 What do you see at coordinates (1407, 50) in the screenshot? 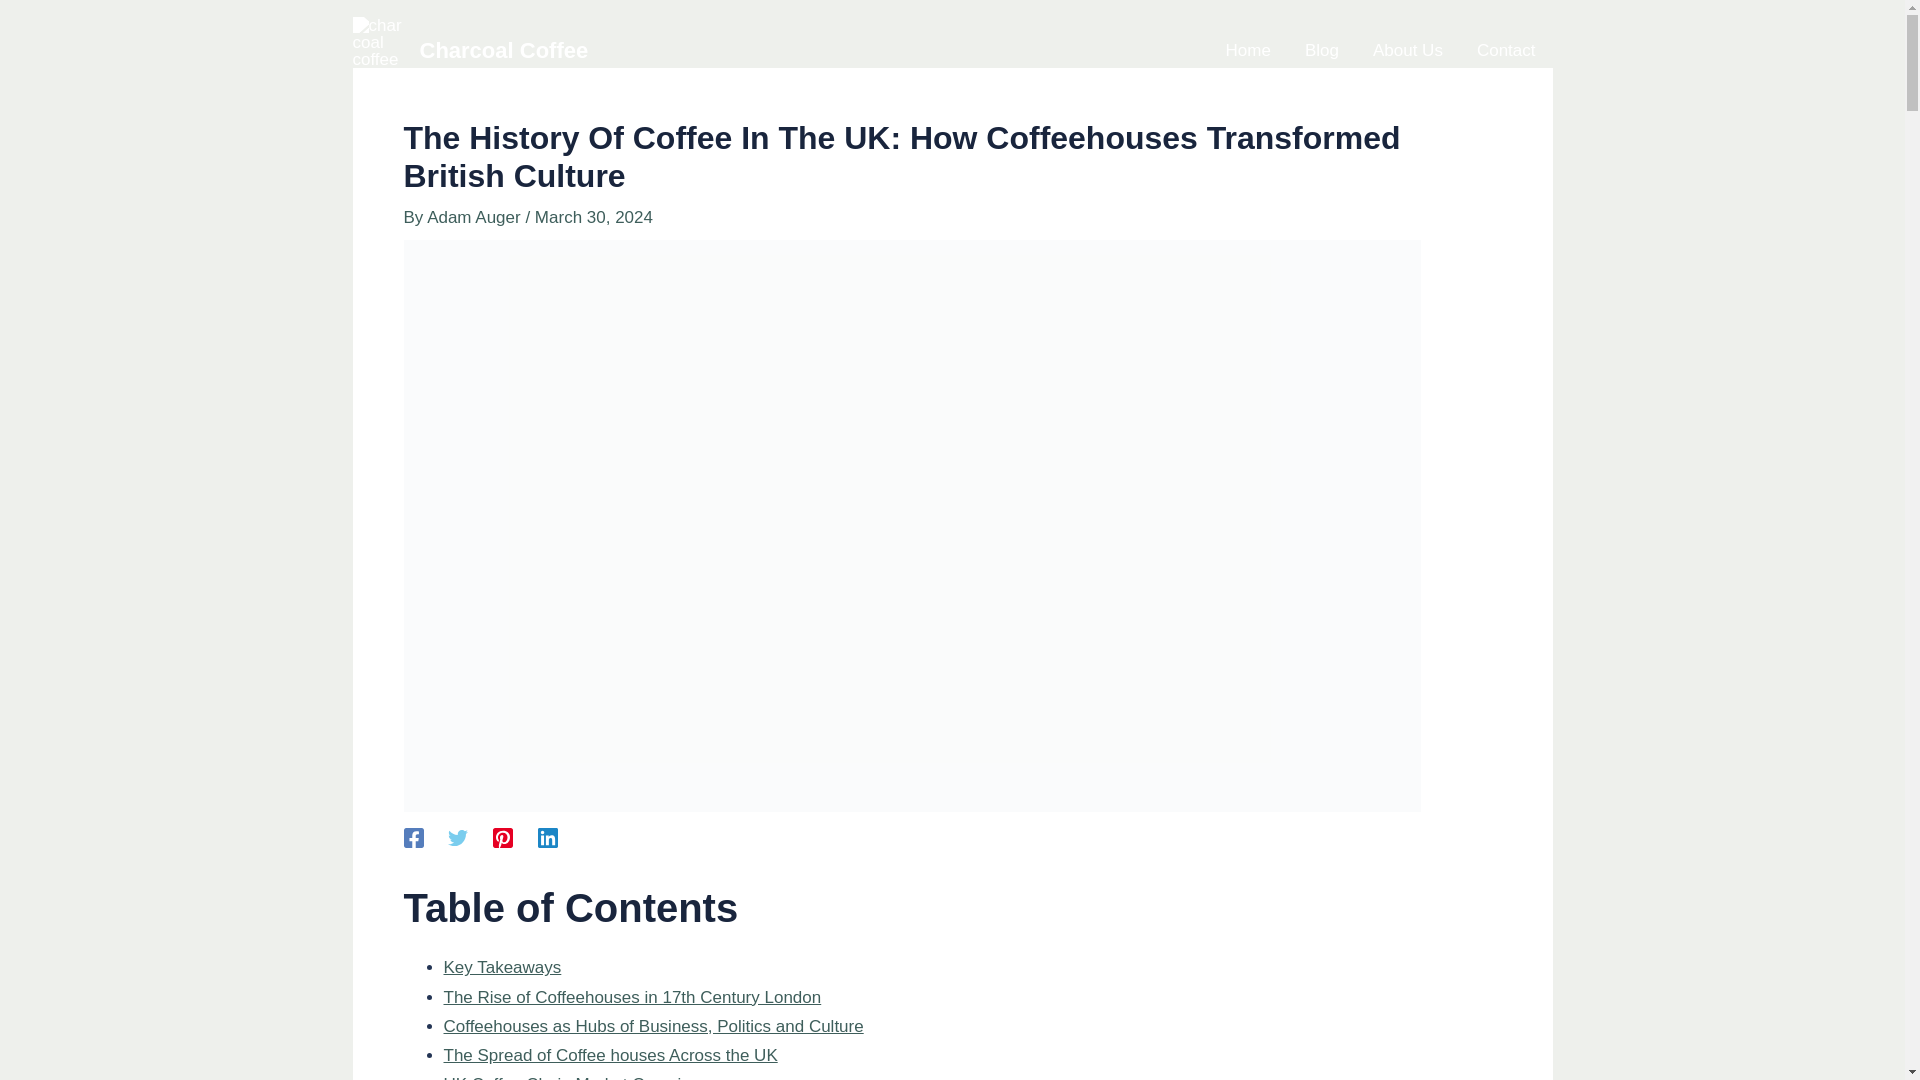
I see `About Us` at bounding box center [1407, 50].